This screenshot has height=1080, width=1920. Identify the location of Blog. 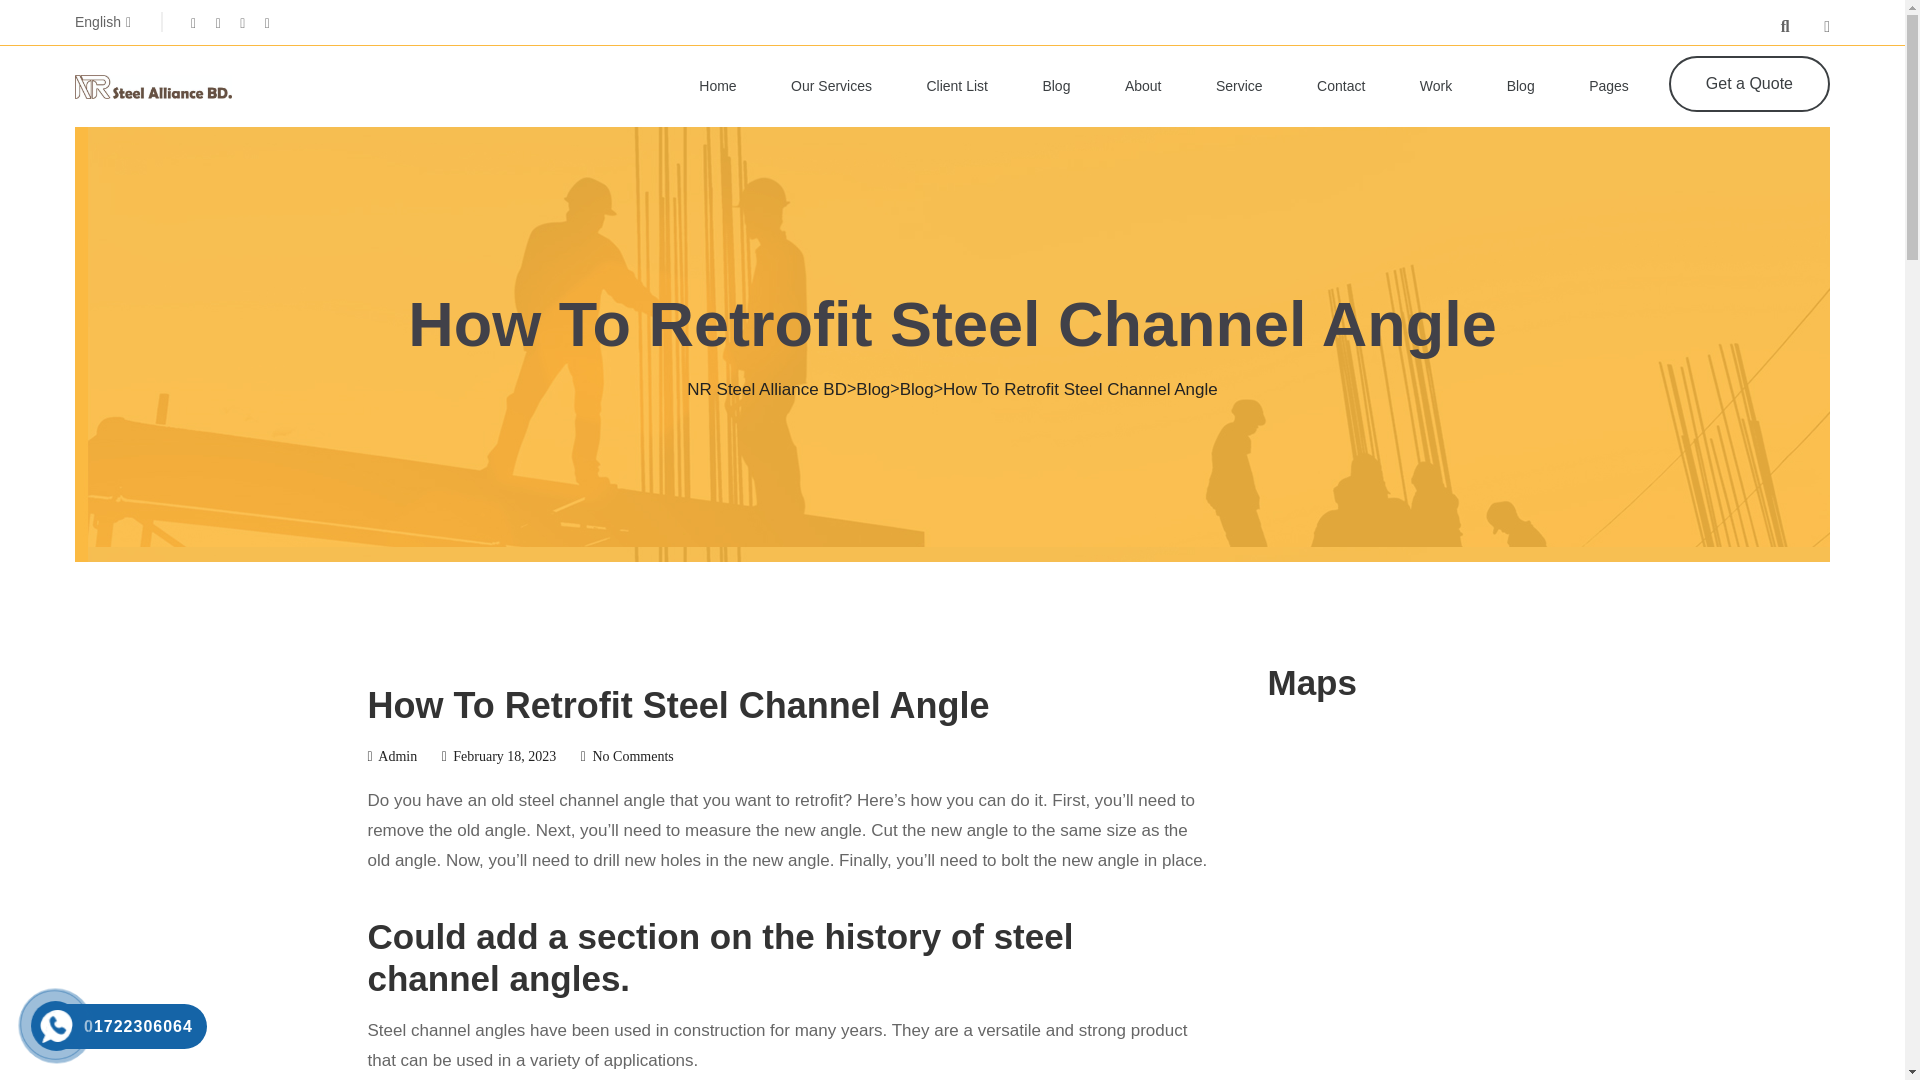
(873, 389).